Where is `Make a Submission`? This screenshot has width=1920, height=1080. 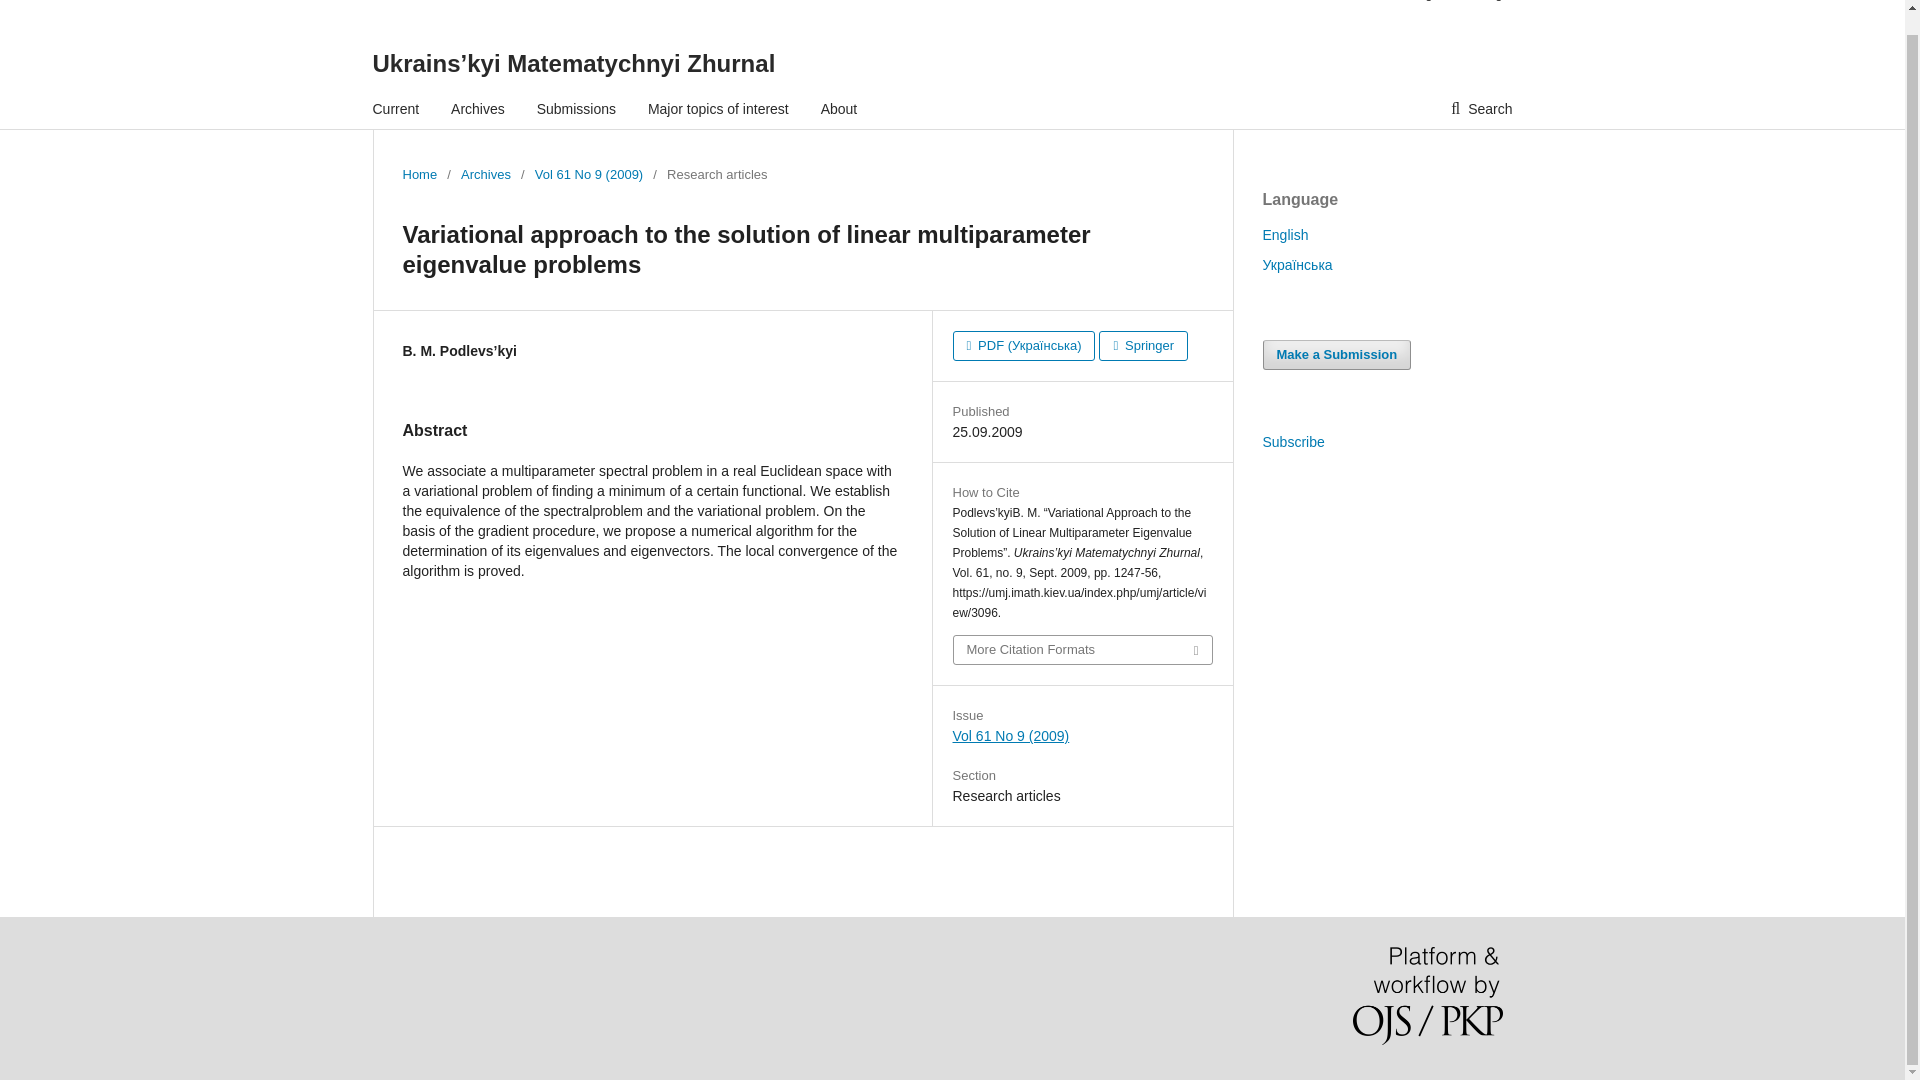 Make a Submission is located at coordinates (1336, 355).